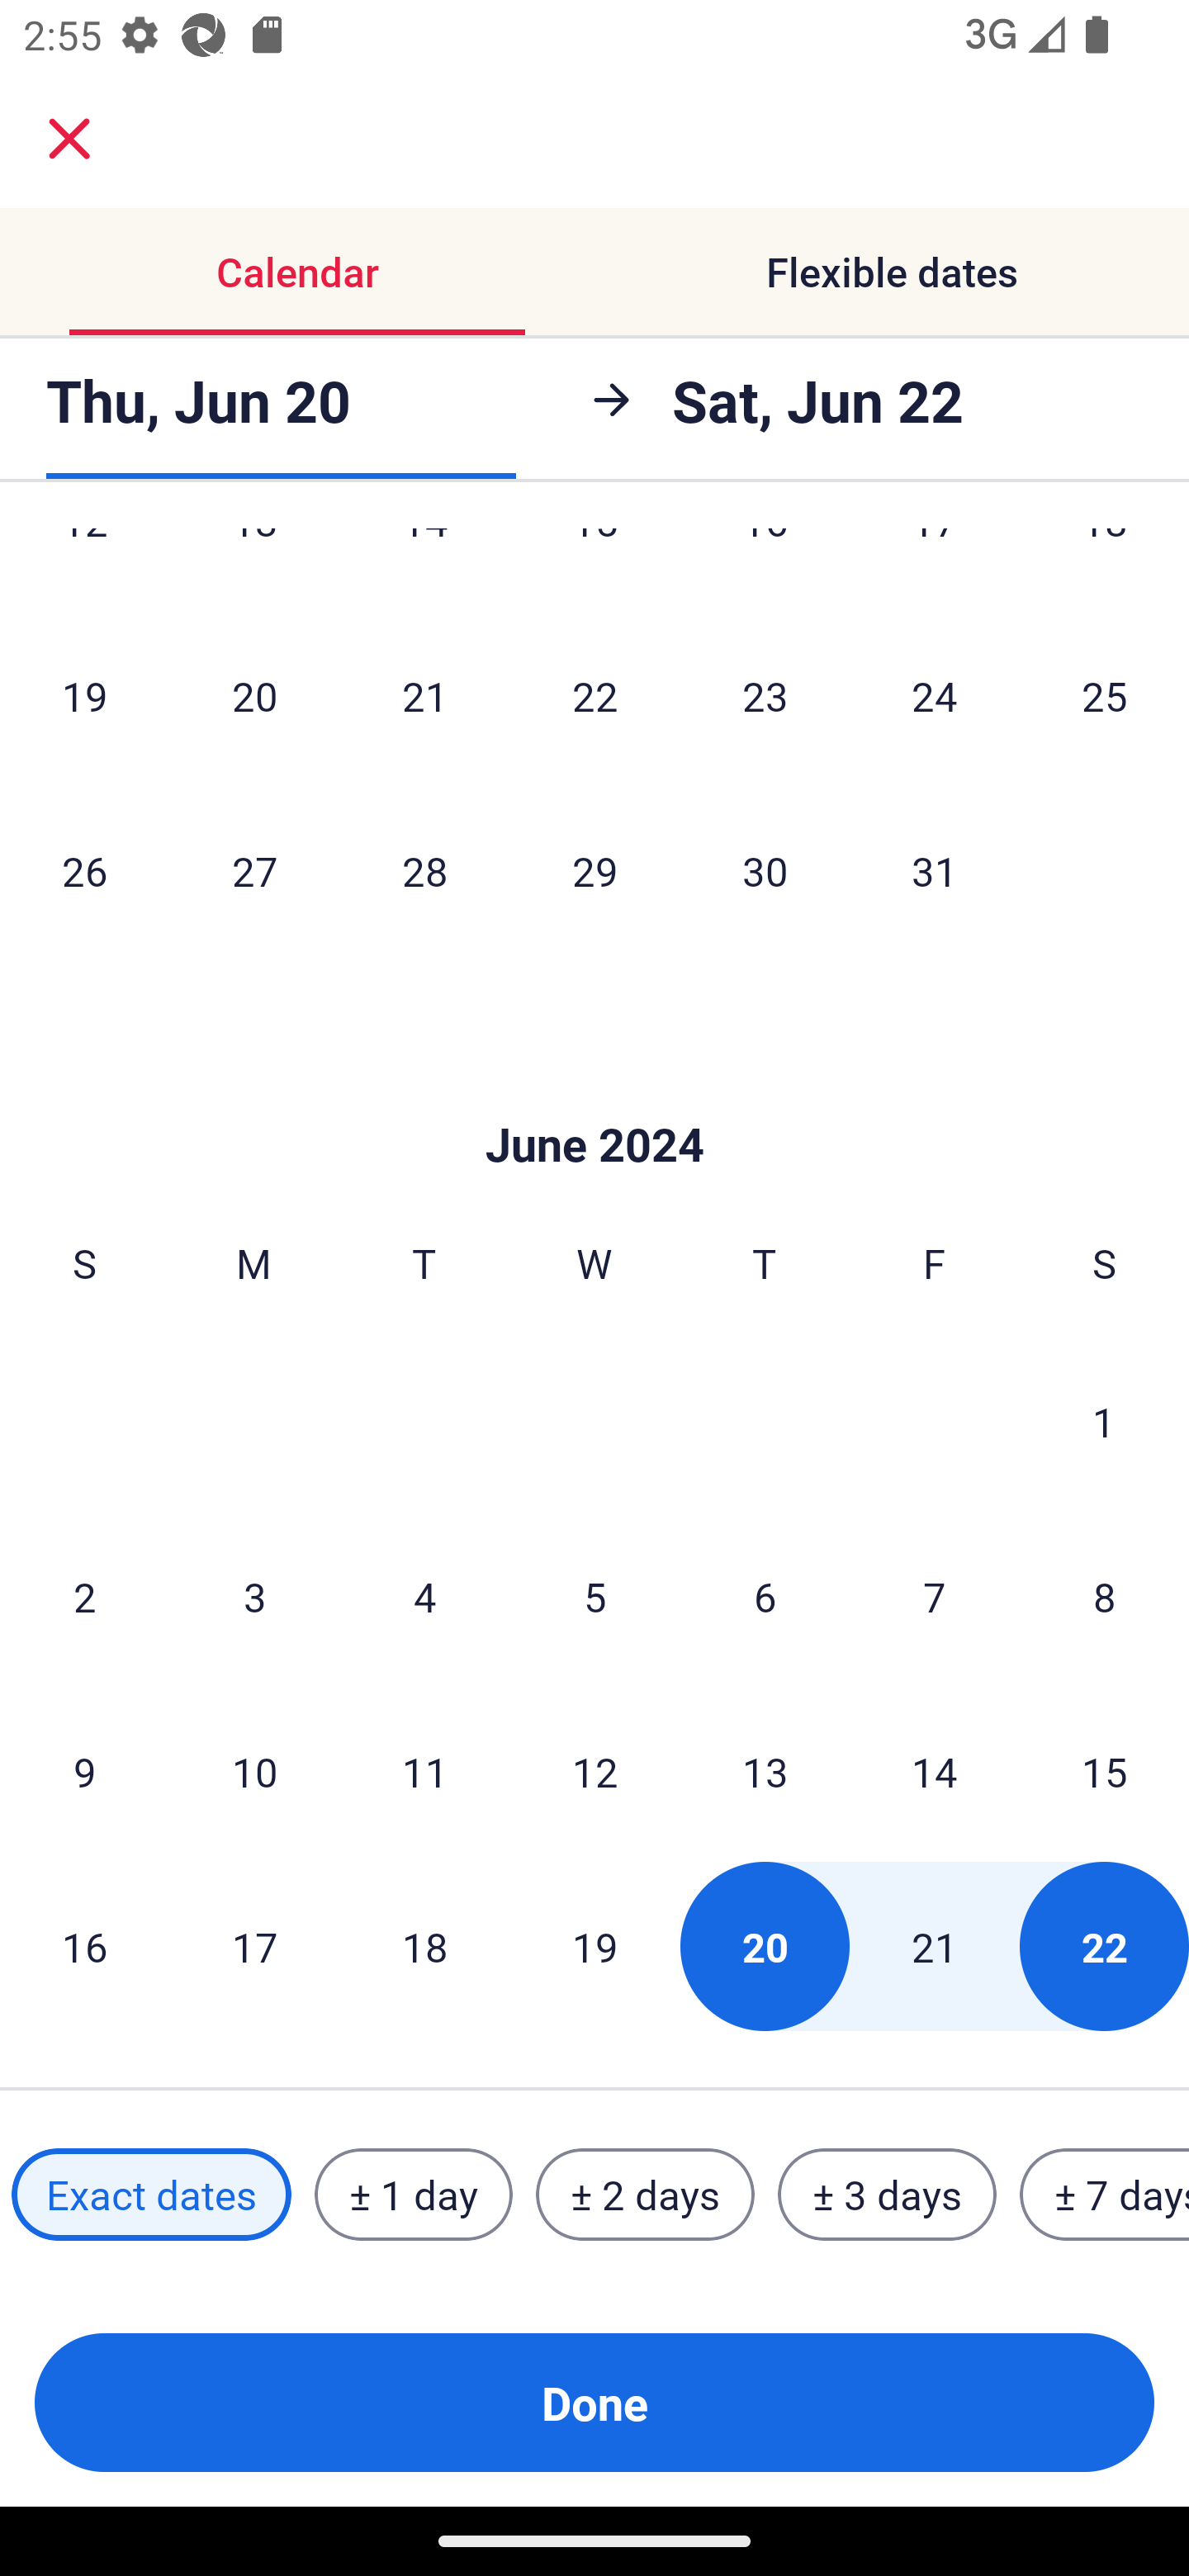 This screenshot has height=2576, width=1189. What do you see at coordinates (892, 271) in the screenshot?
I see `Flexible dates` at bounding box center [892, 271].